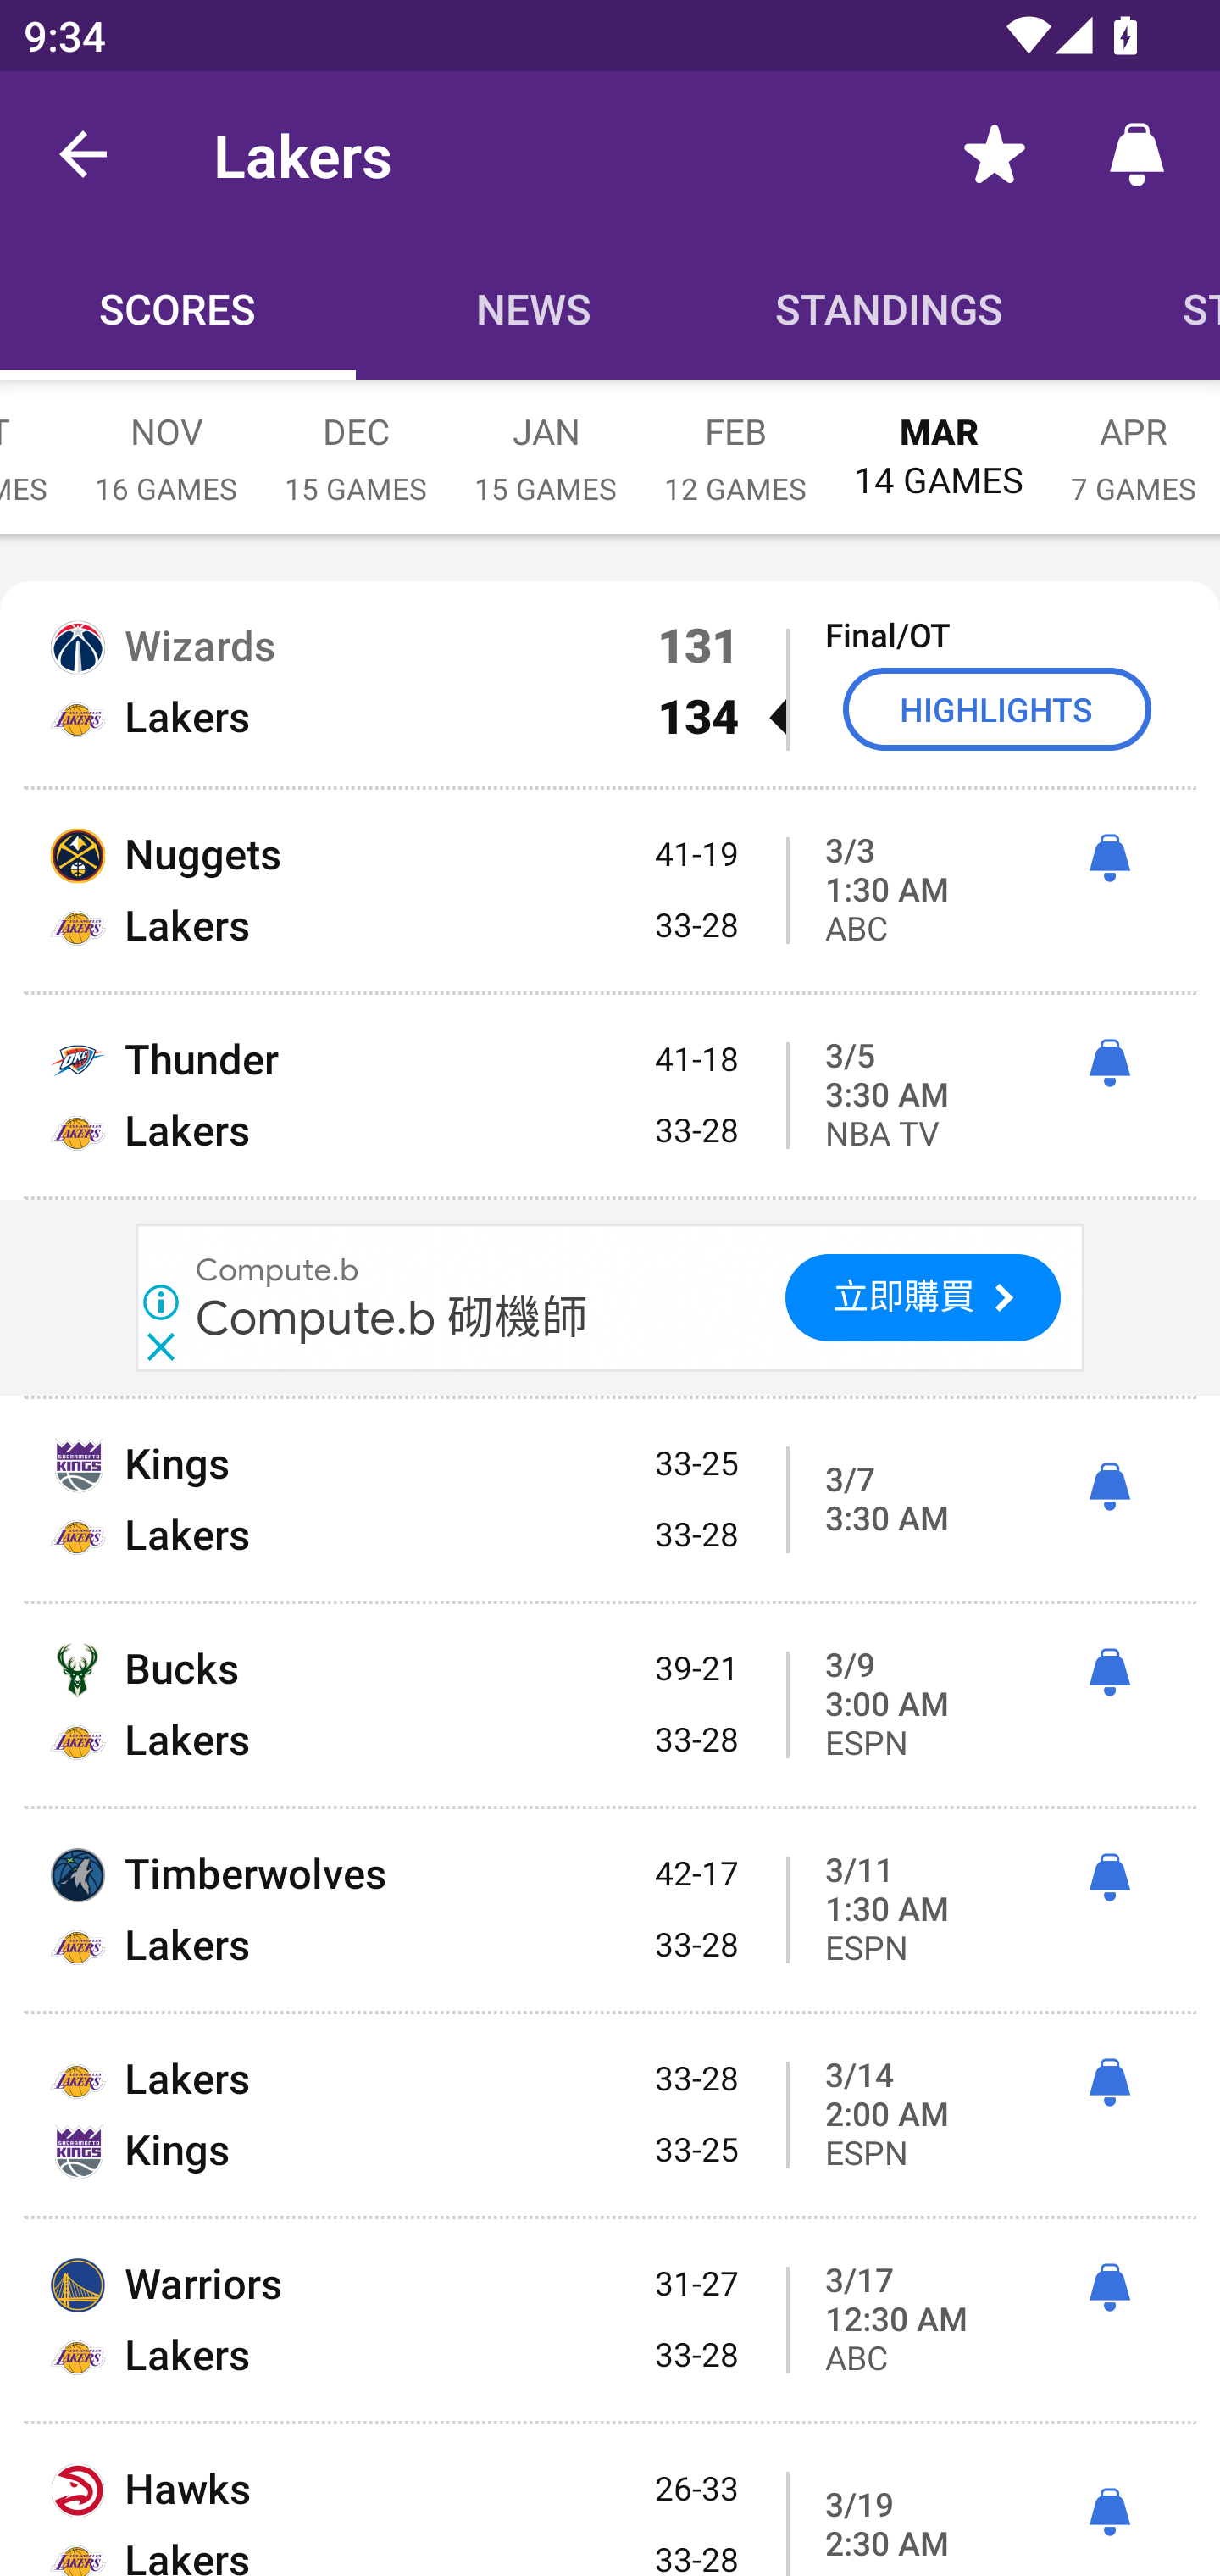 The width and height of the screenshot is (1220, 2576). I want to click on Hawks 26-33 Lakers 33-28 3/19 2:30 AM ì, so click(610, 2500).